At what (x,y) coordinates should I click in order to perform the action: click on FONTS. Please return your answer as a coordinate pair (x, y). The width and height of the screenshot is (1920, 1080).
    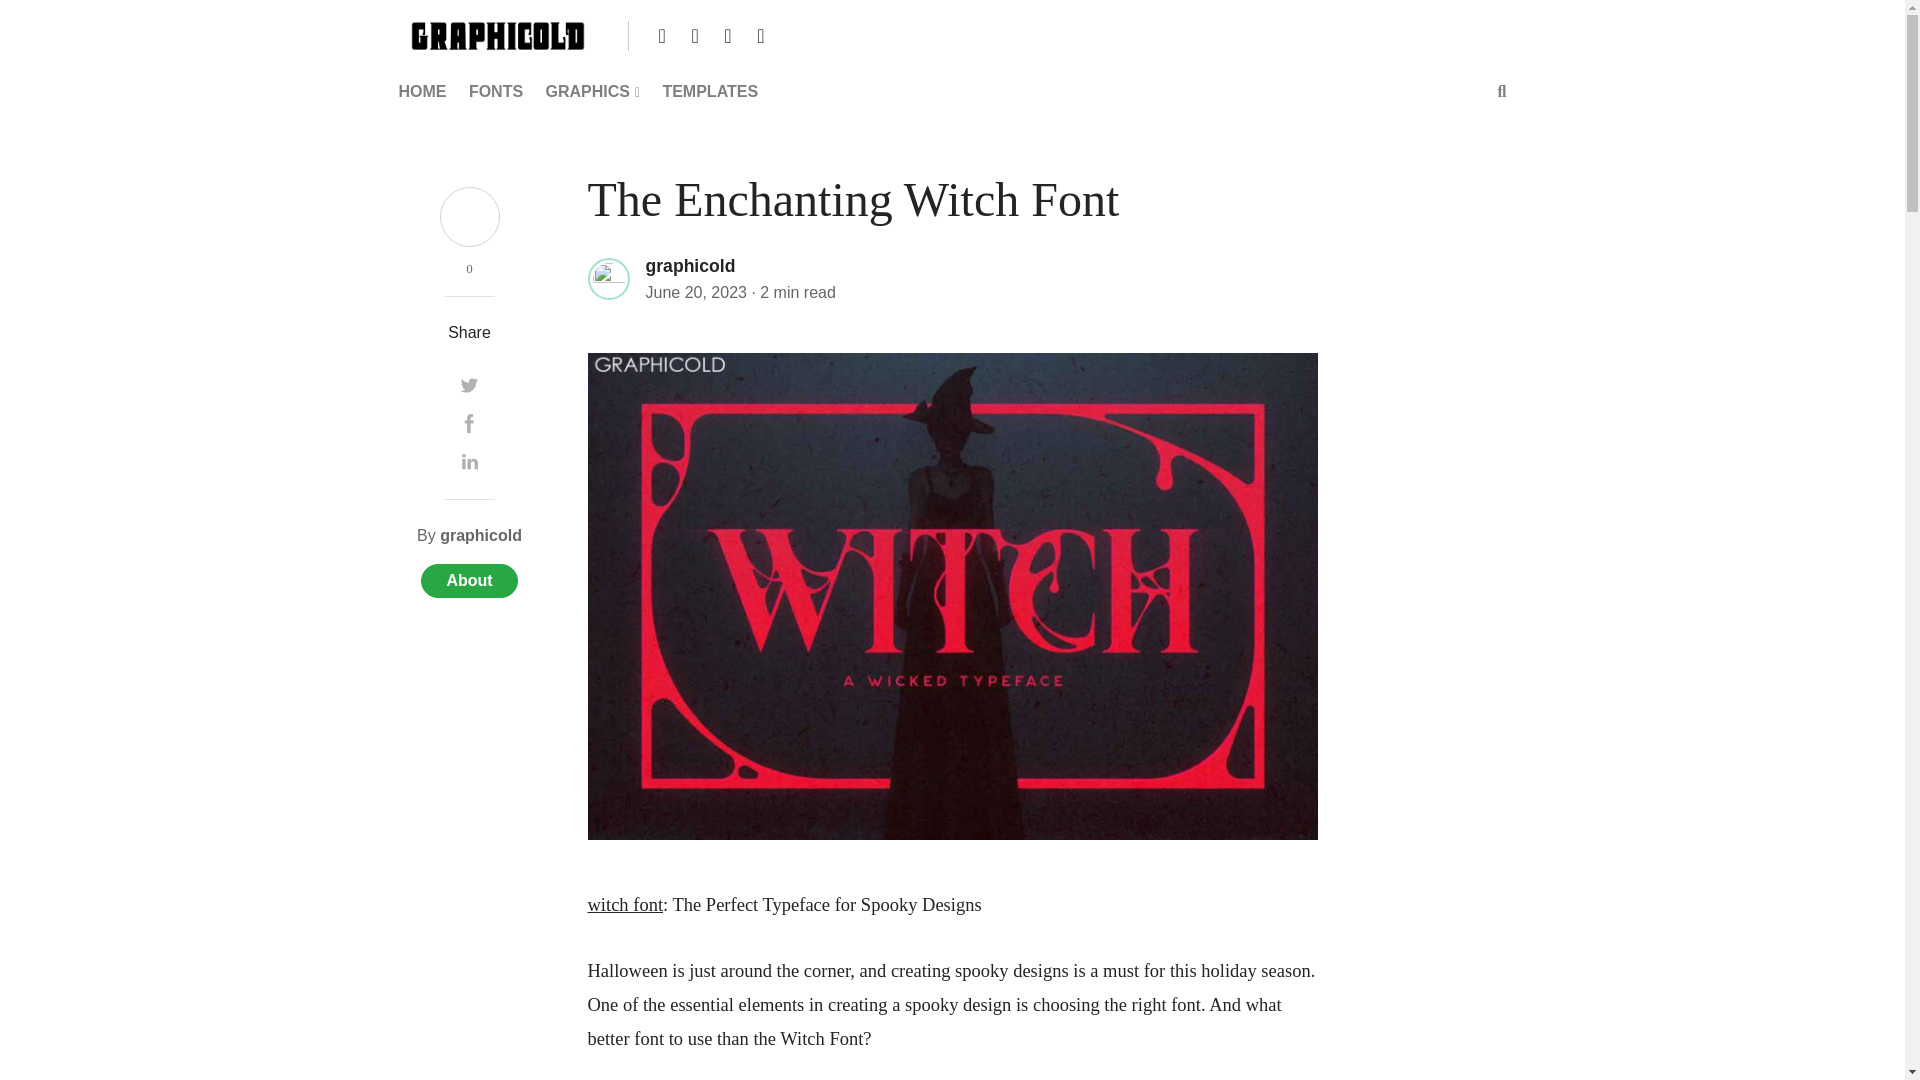
    Looking at the image, I should click on (496, 92).